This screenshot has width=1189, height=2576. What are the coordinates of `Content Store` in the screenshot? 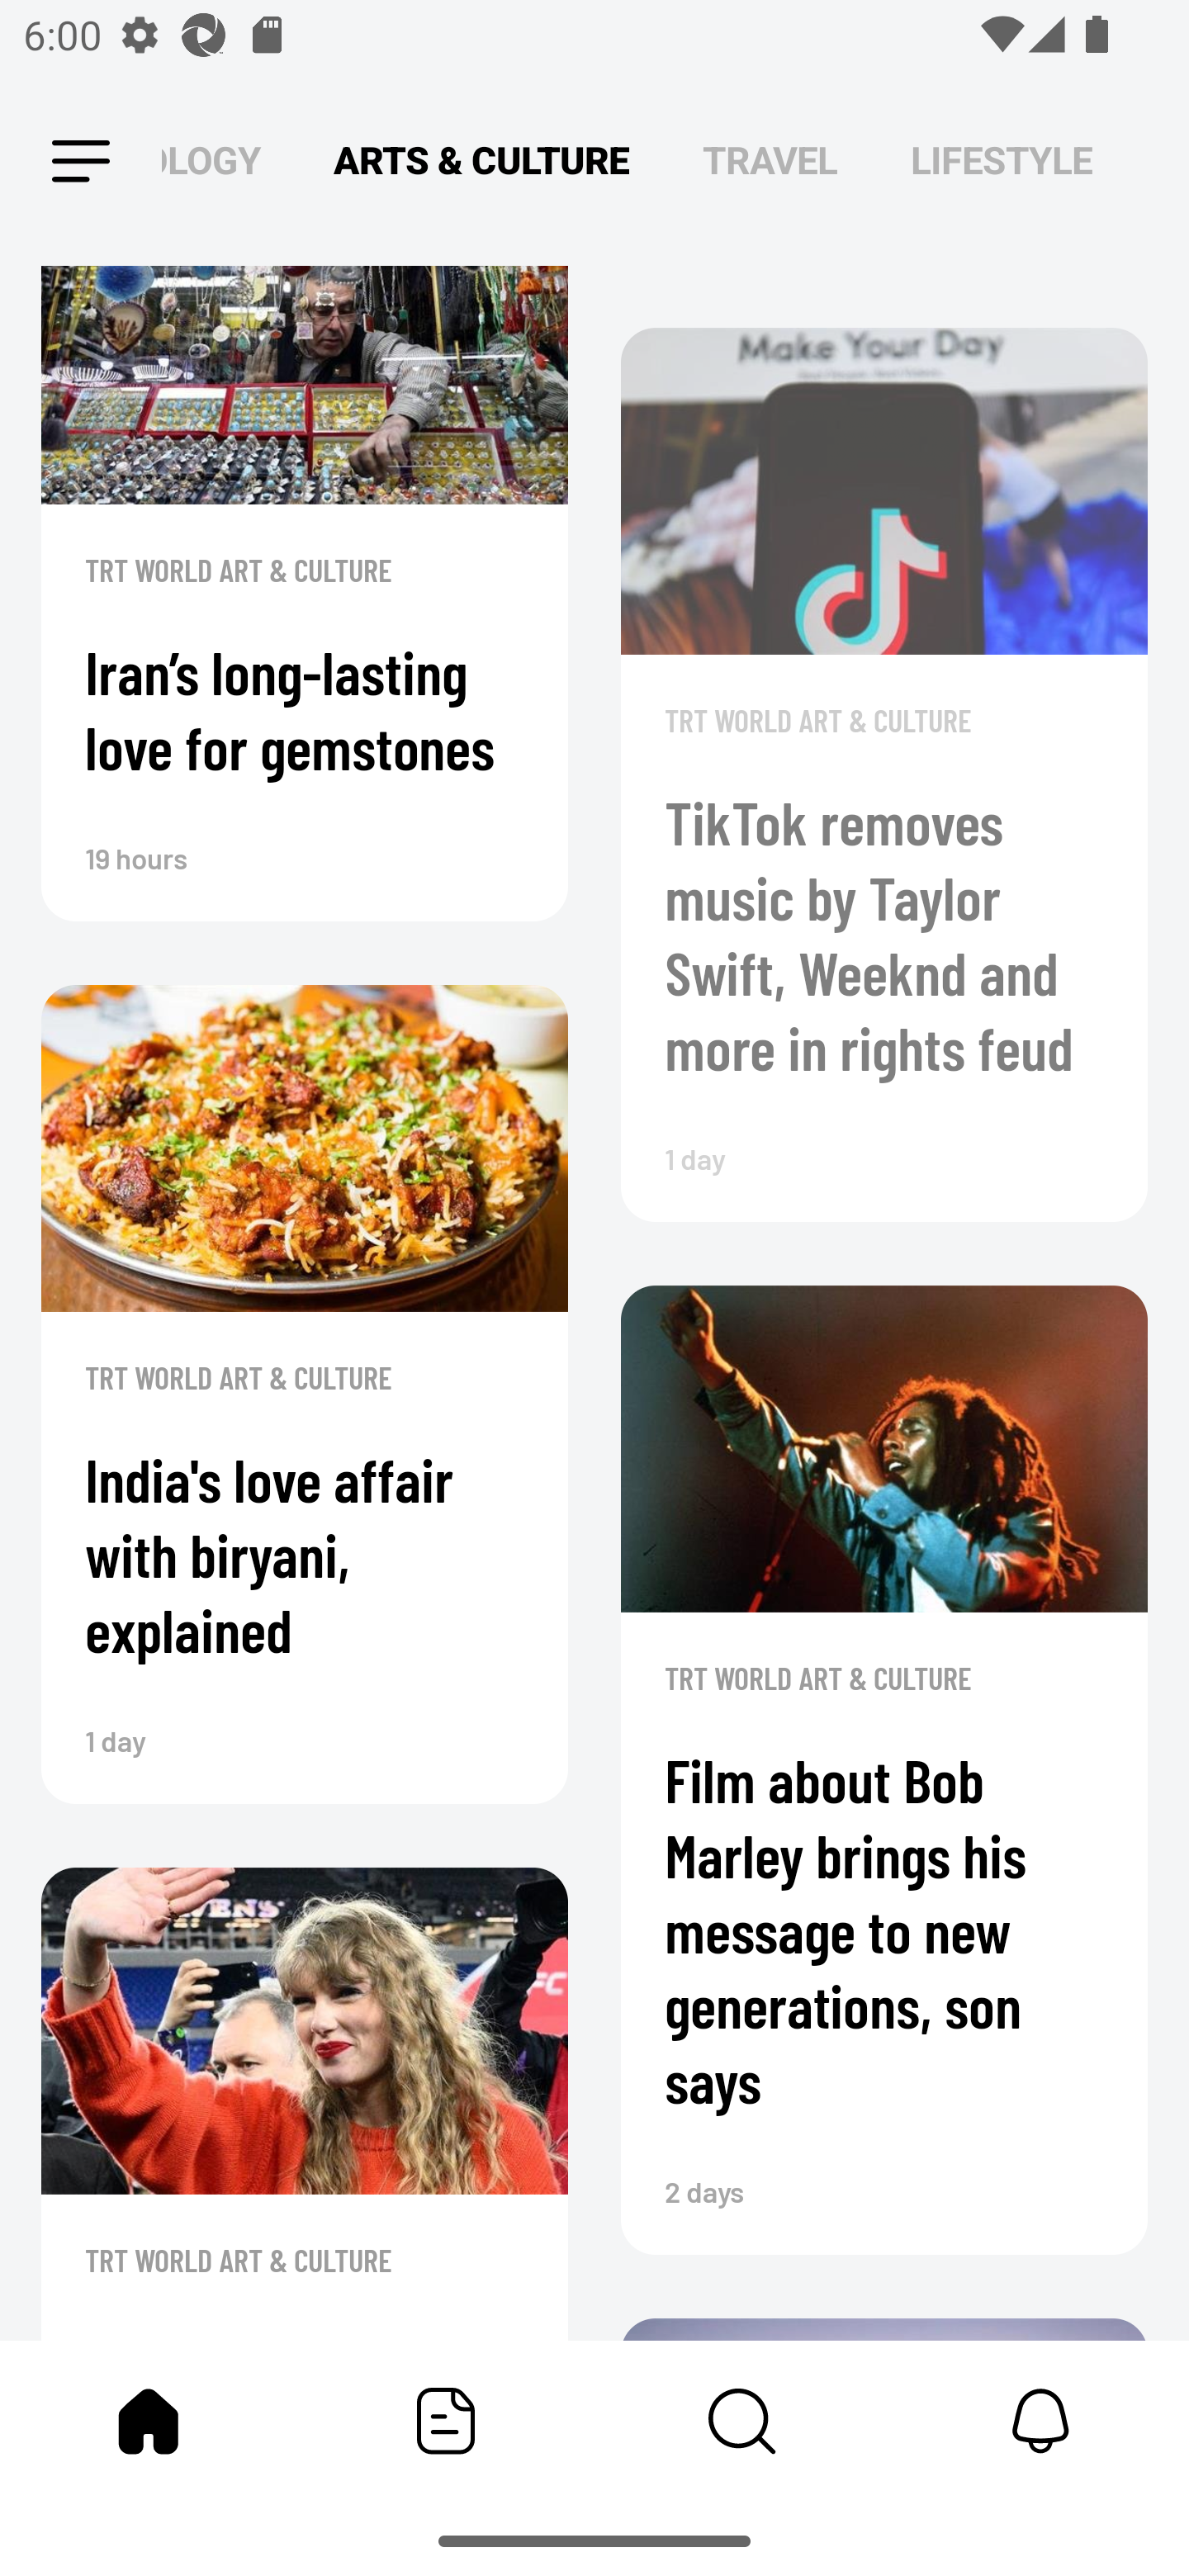 It's located at (743, 2421).